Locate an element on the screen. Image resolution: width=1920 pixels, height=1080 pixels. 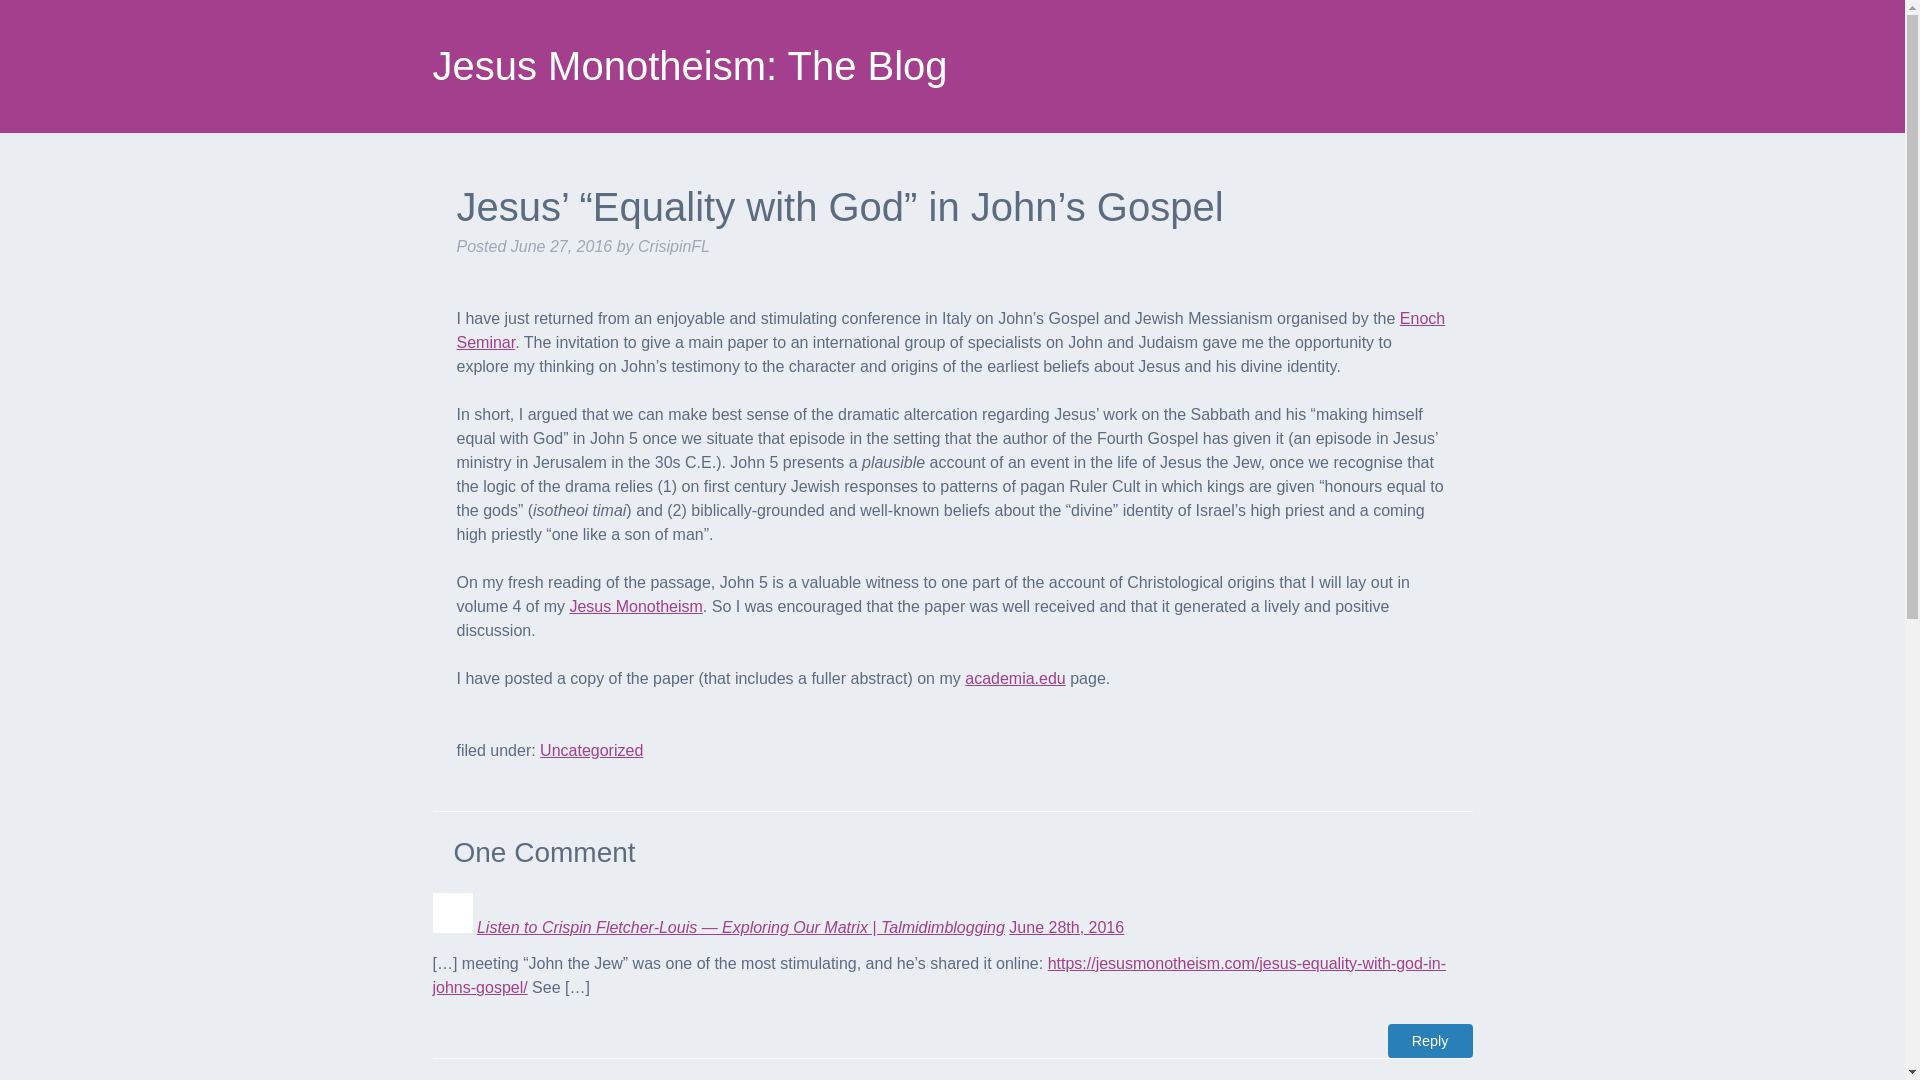
academia.edu is located at coordinates (1015, 678).